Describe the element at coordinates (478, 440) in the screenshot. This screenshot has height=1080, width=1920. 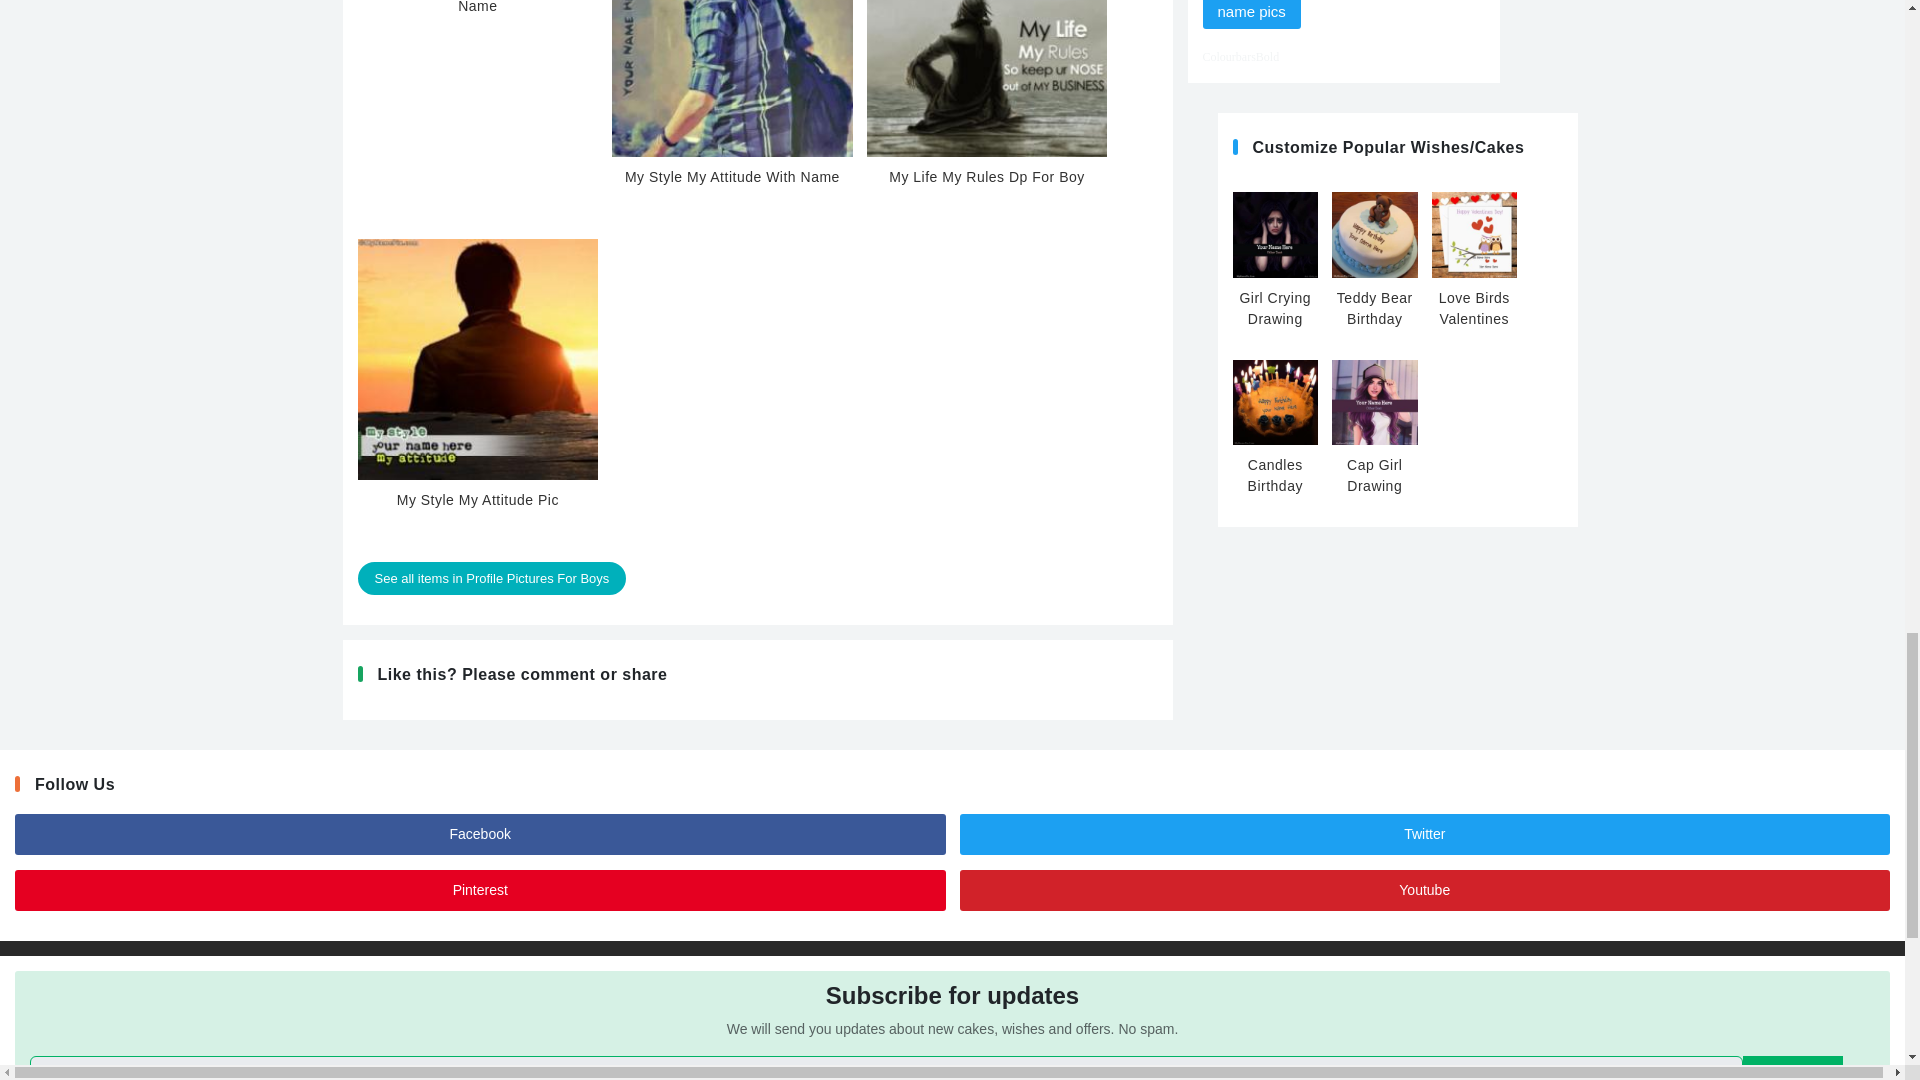
I see `My Style My Attitude Pic` at that location.